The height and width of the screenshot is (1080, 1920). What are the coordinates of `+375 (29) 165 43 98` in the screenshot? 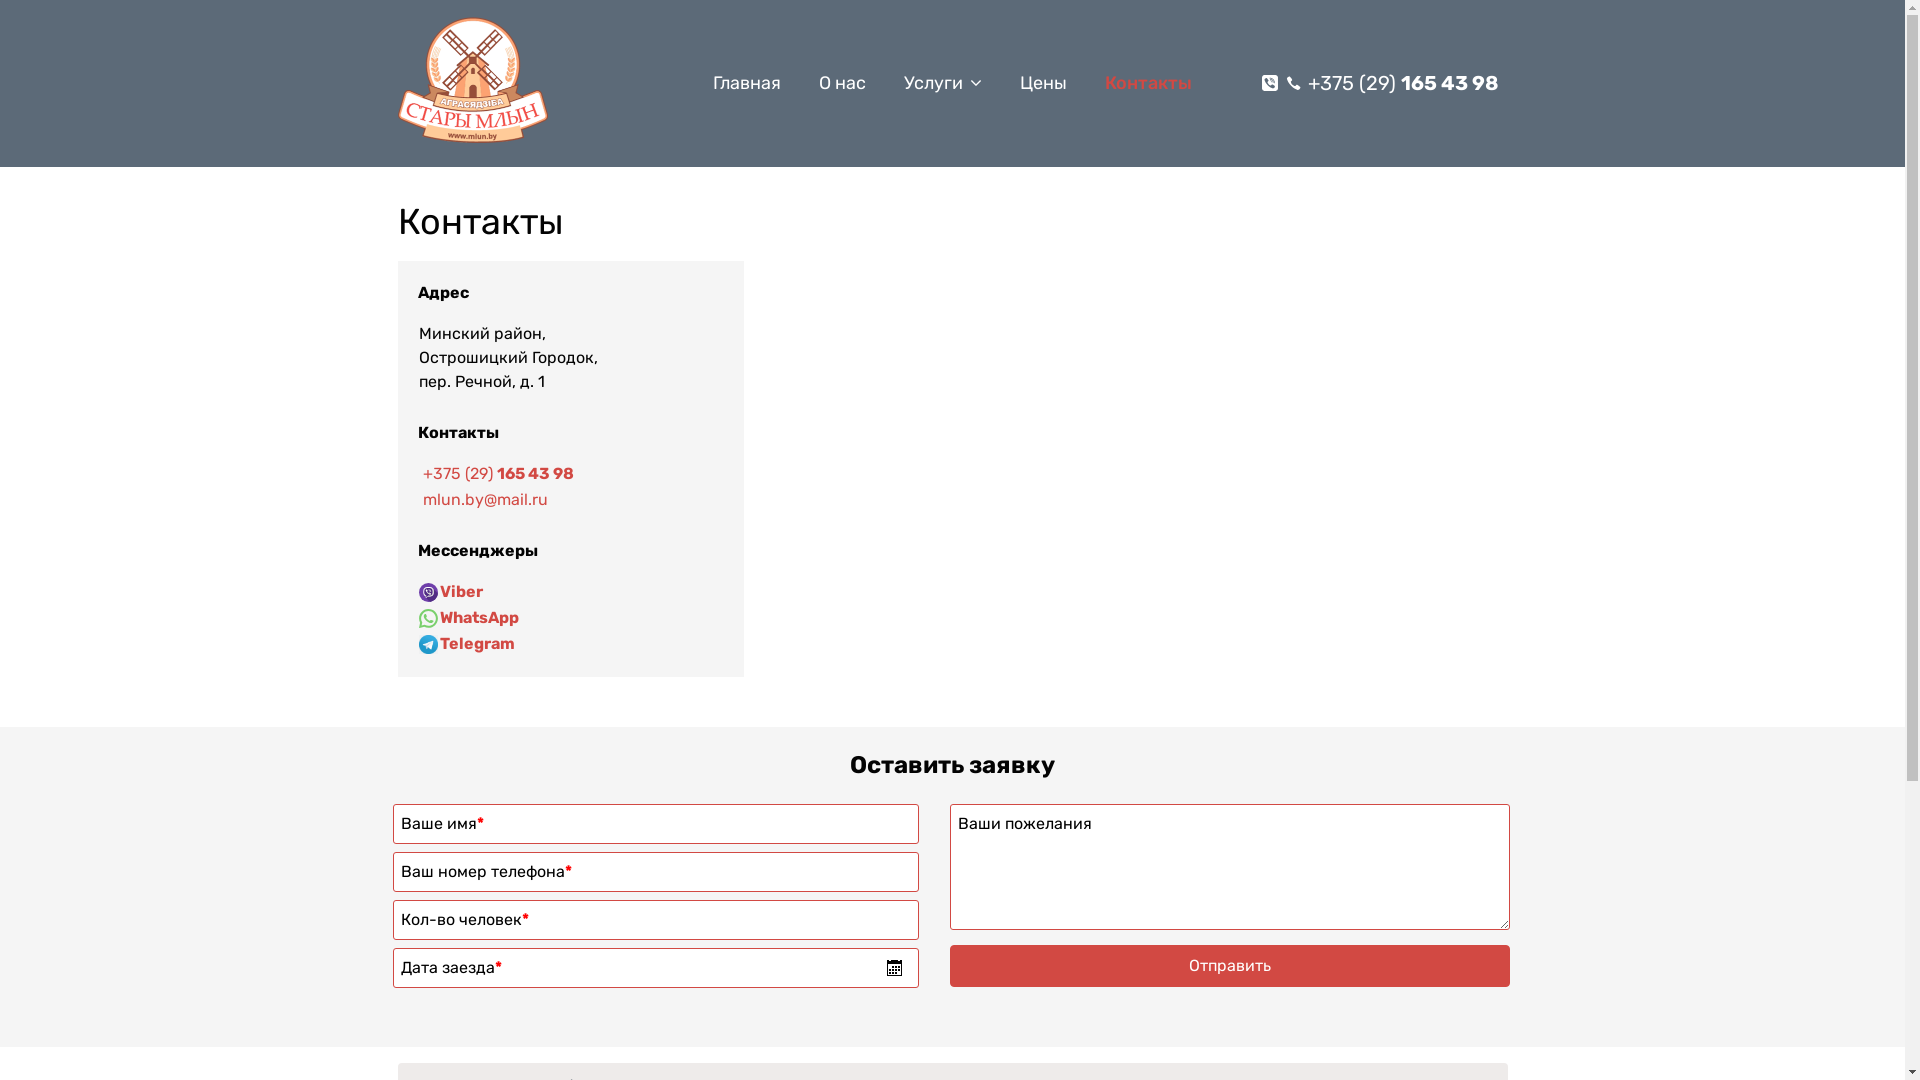 It's located at (1404, 83).